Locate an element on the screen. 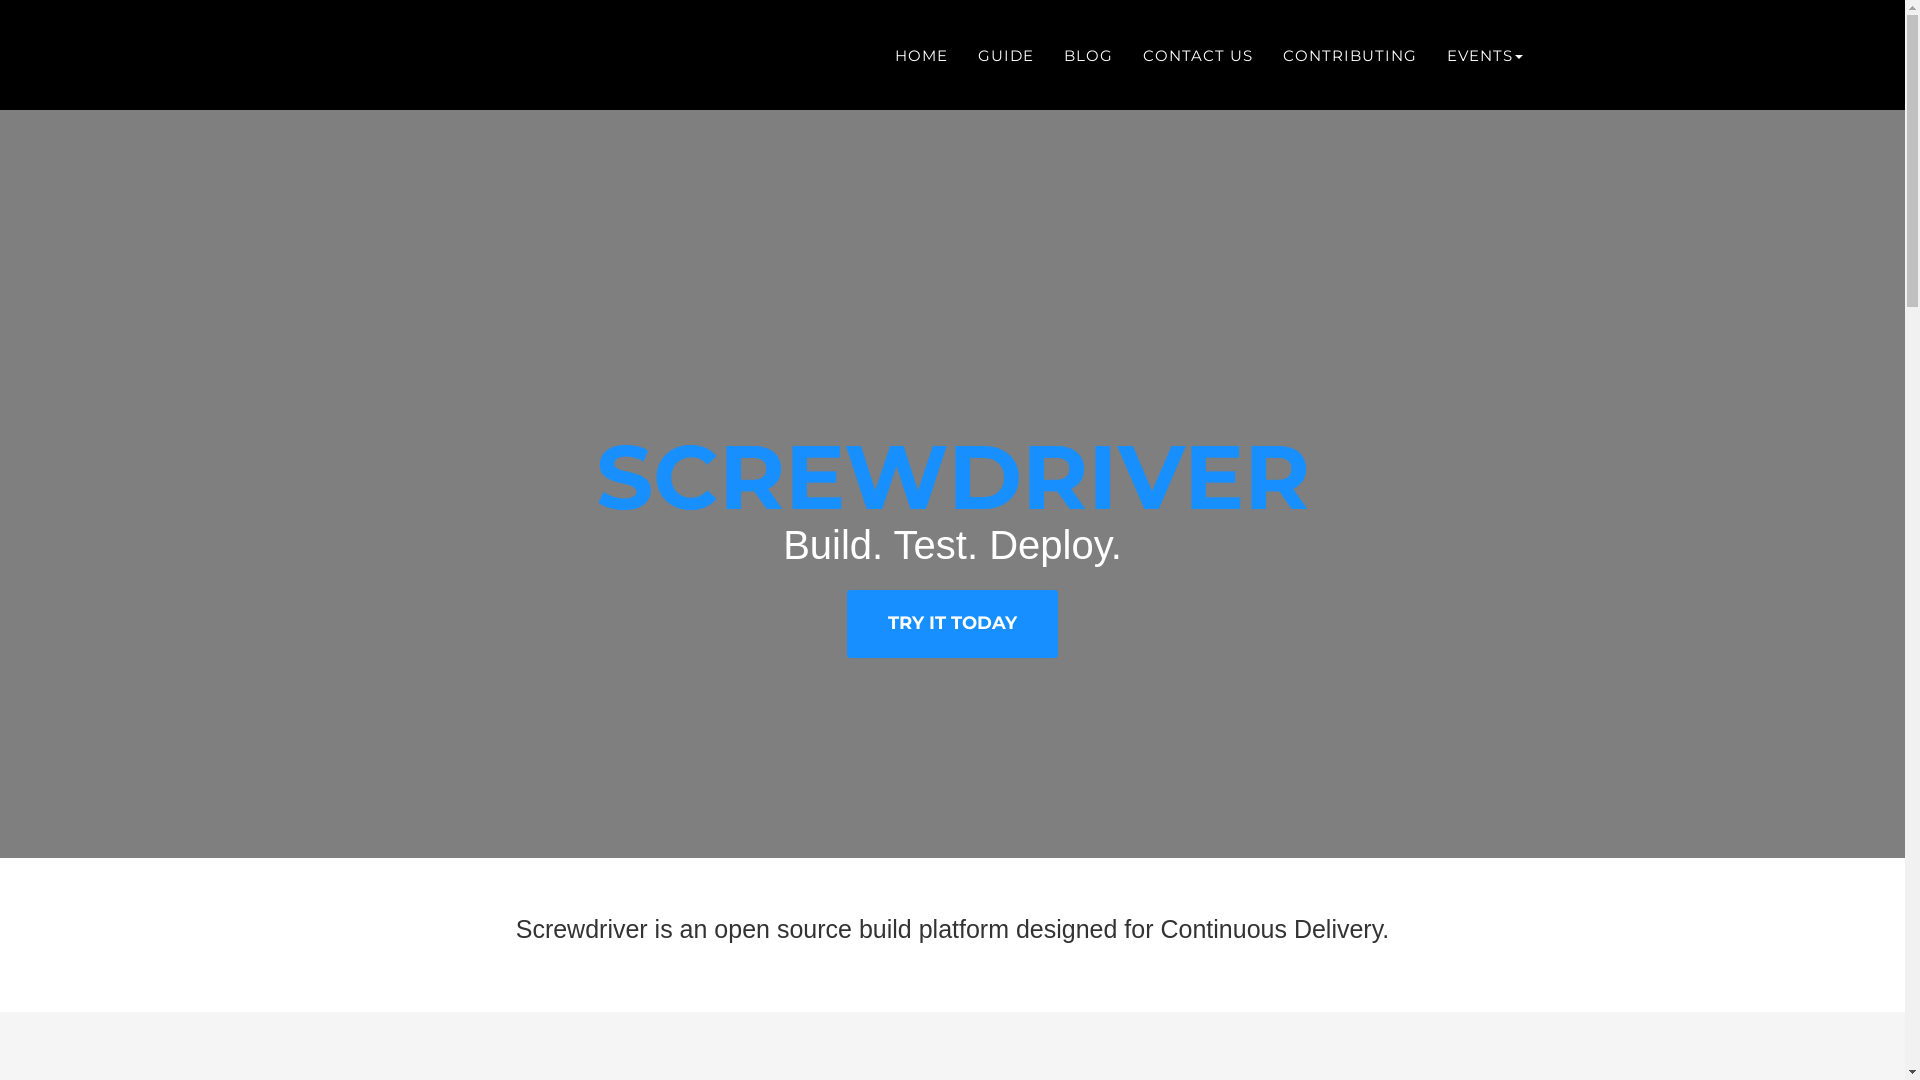 This screenshot has width=1920, height=1080. GUIDE is located at coordinates (1005, 55).